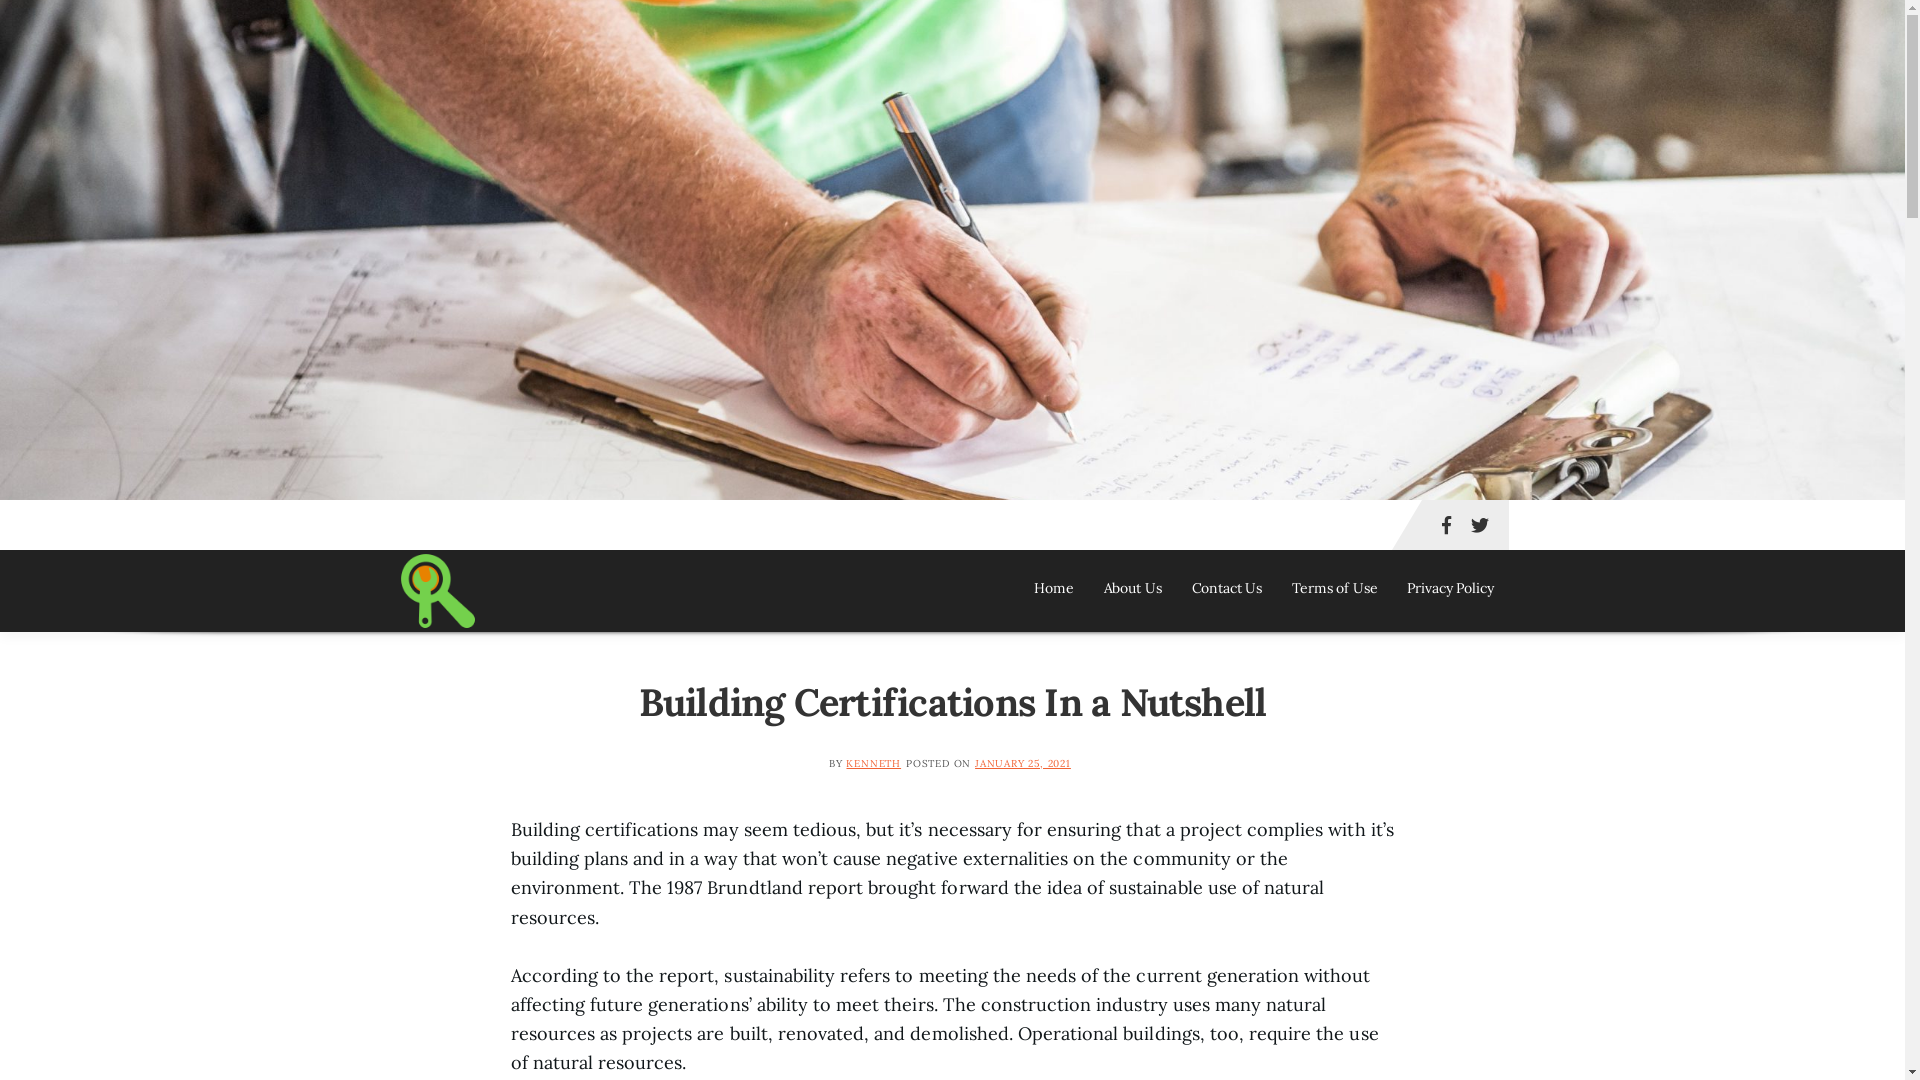 This screenshot has width=1920, height=1080. What do you see at coordinates (1054, 588) in the screenshot?
I see `Home` at bounding box center [1054, 588].